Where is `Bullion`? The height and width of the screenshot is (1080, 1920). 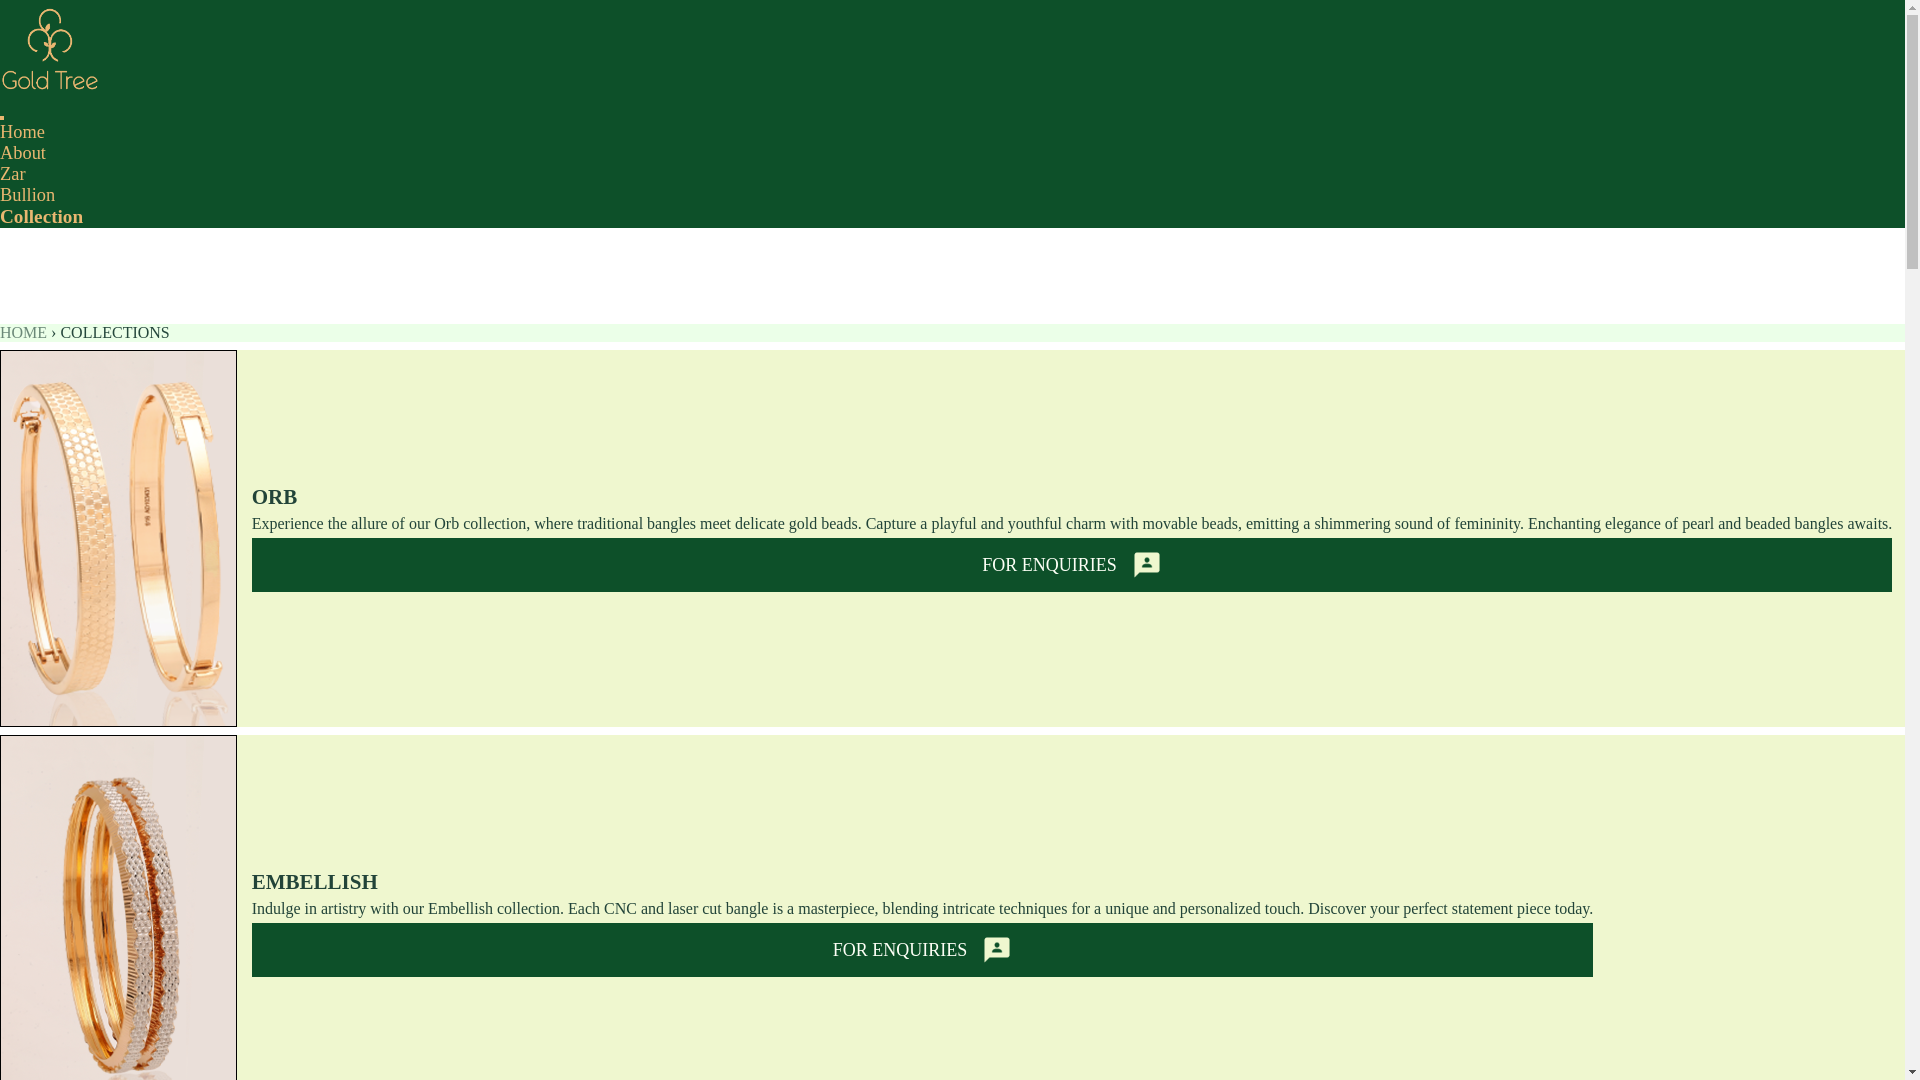 Bullion is located at coordinates (28, 194).